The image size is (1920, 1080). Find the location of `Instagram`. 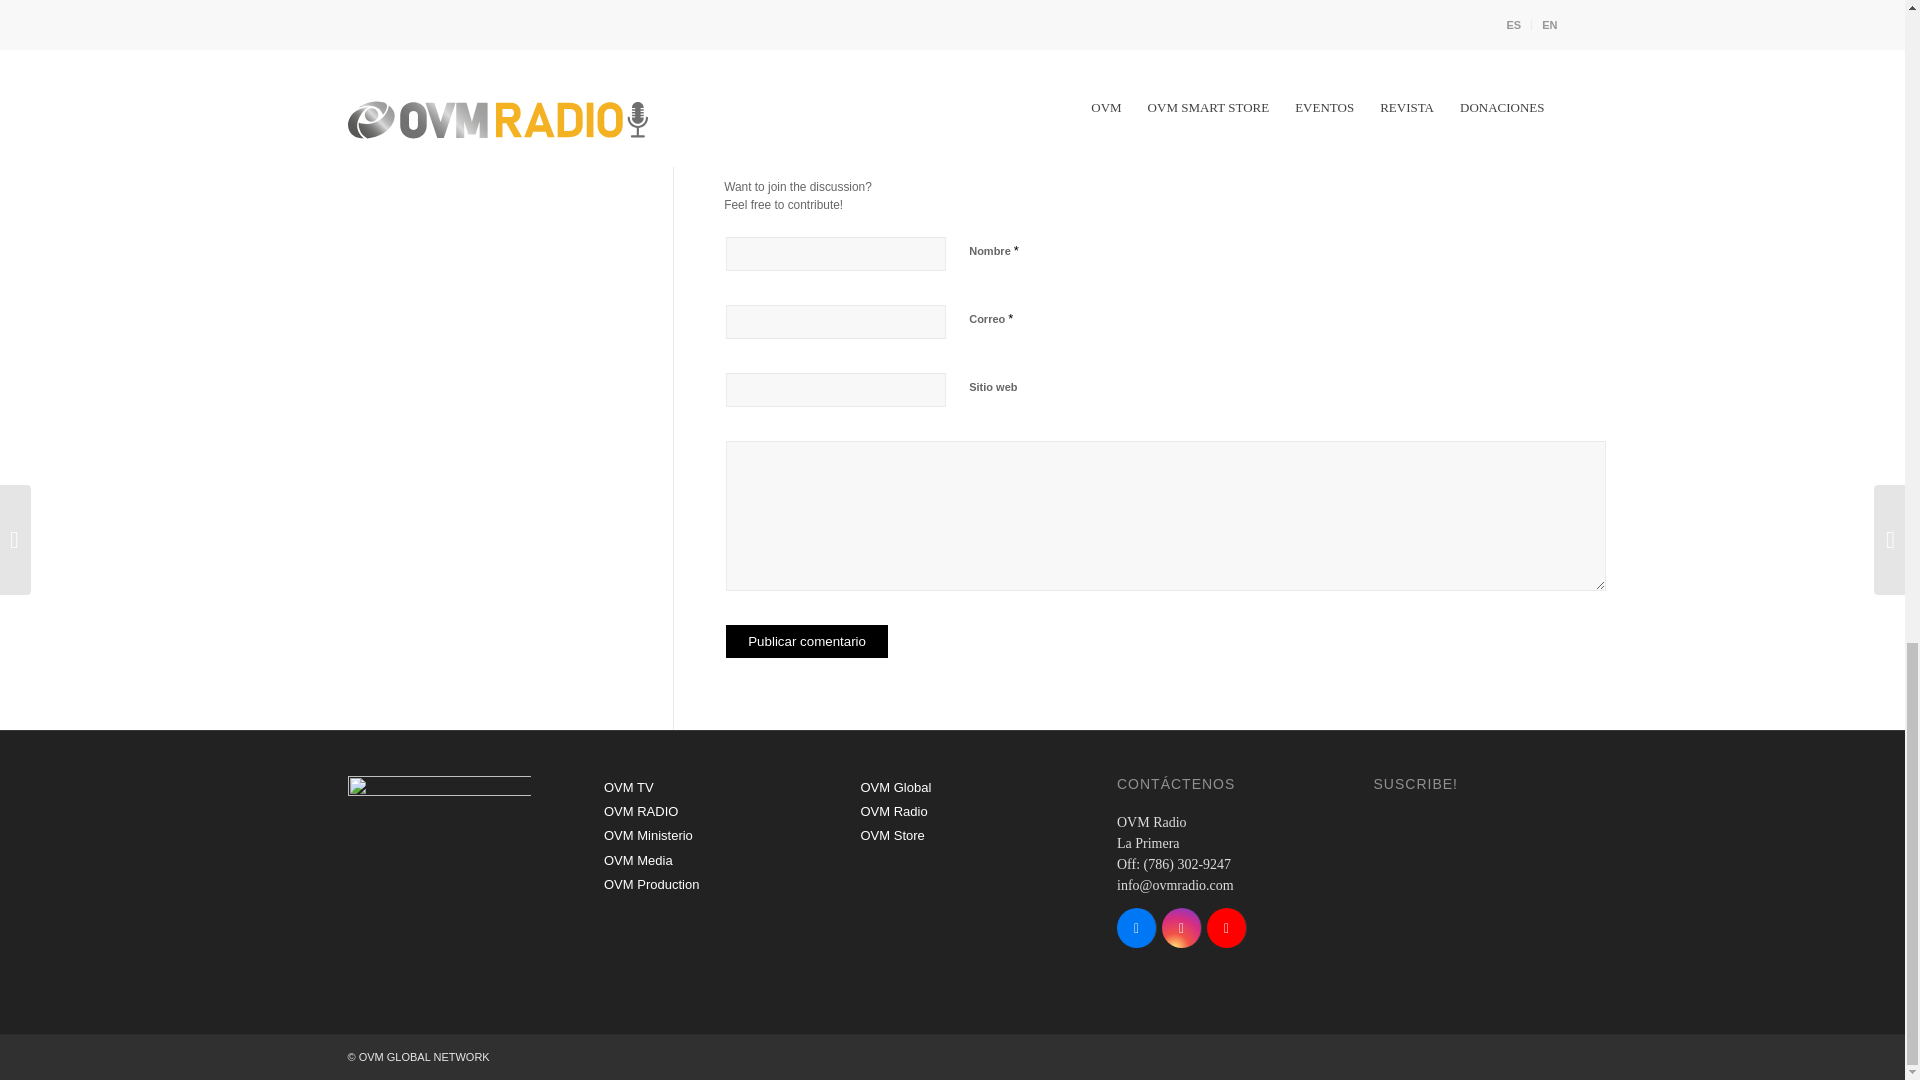

Instagram is located at coordinates (1181, 928).